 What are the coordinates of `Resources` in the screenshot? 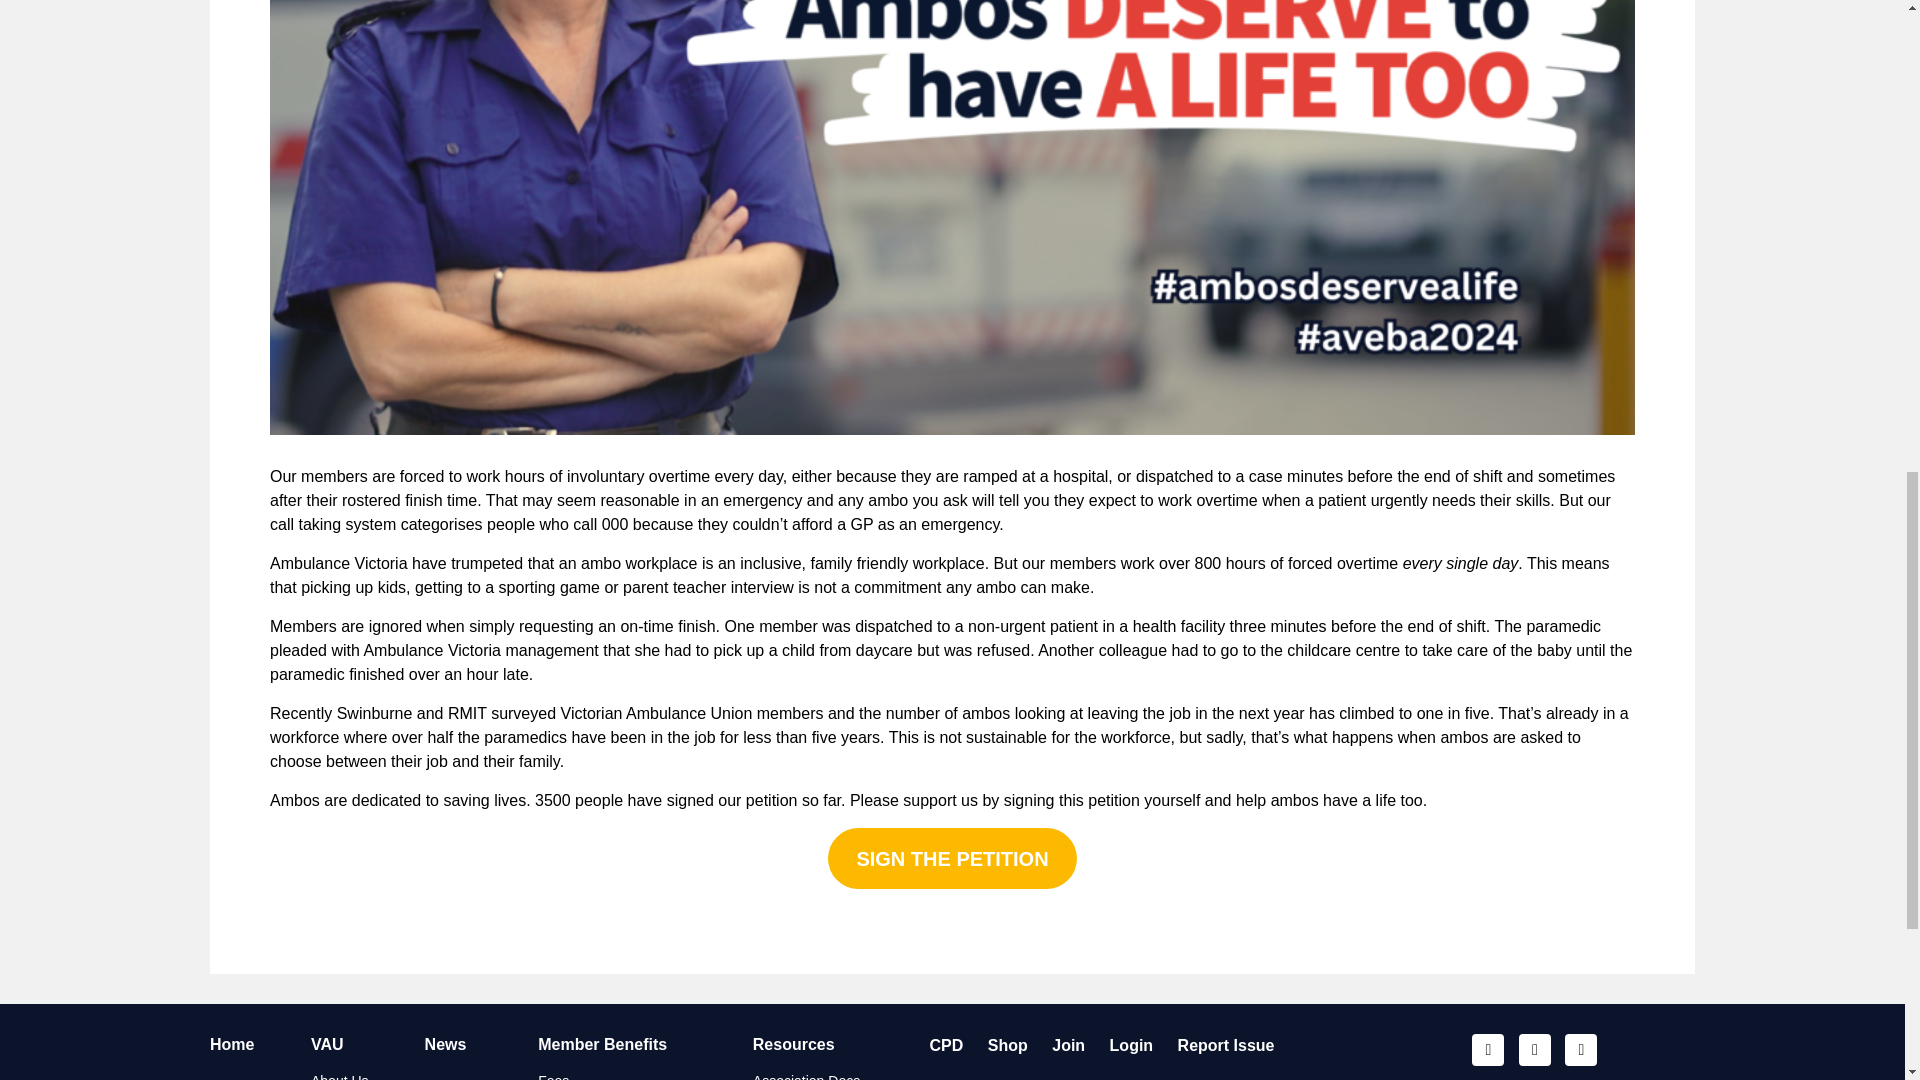 It's located at (794, 1044).